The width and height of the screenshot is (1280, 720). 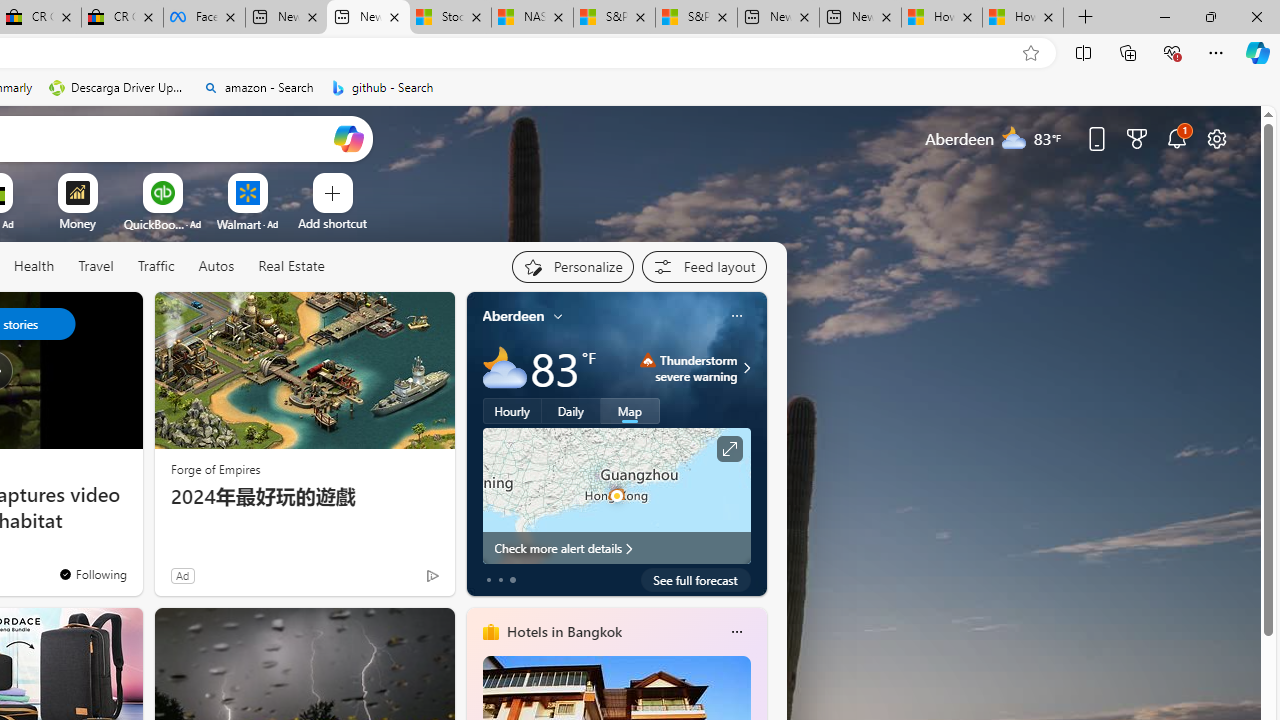 I want to click on New Tab, so click(x=1086, y=18).